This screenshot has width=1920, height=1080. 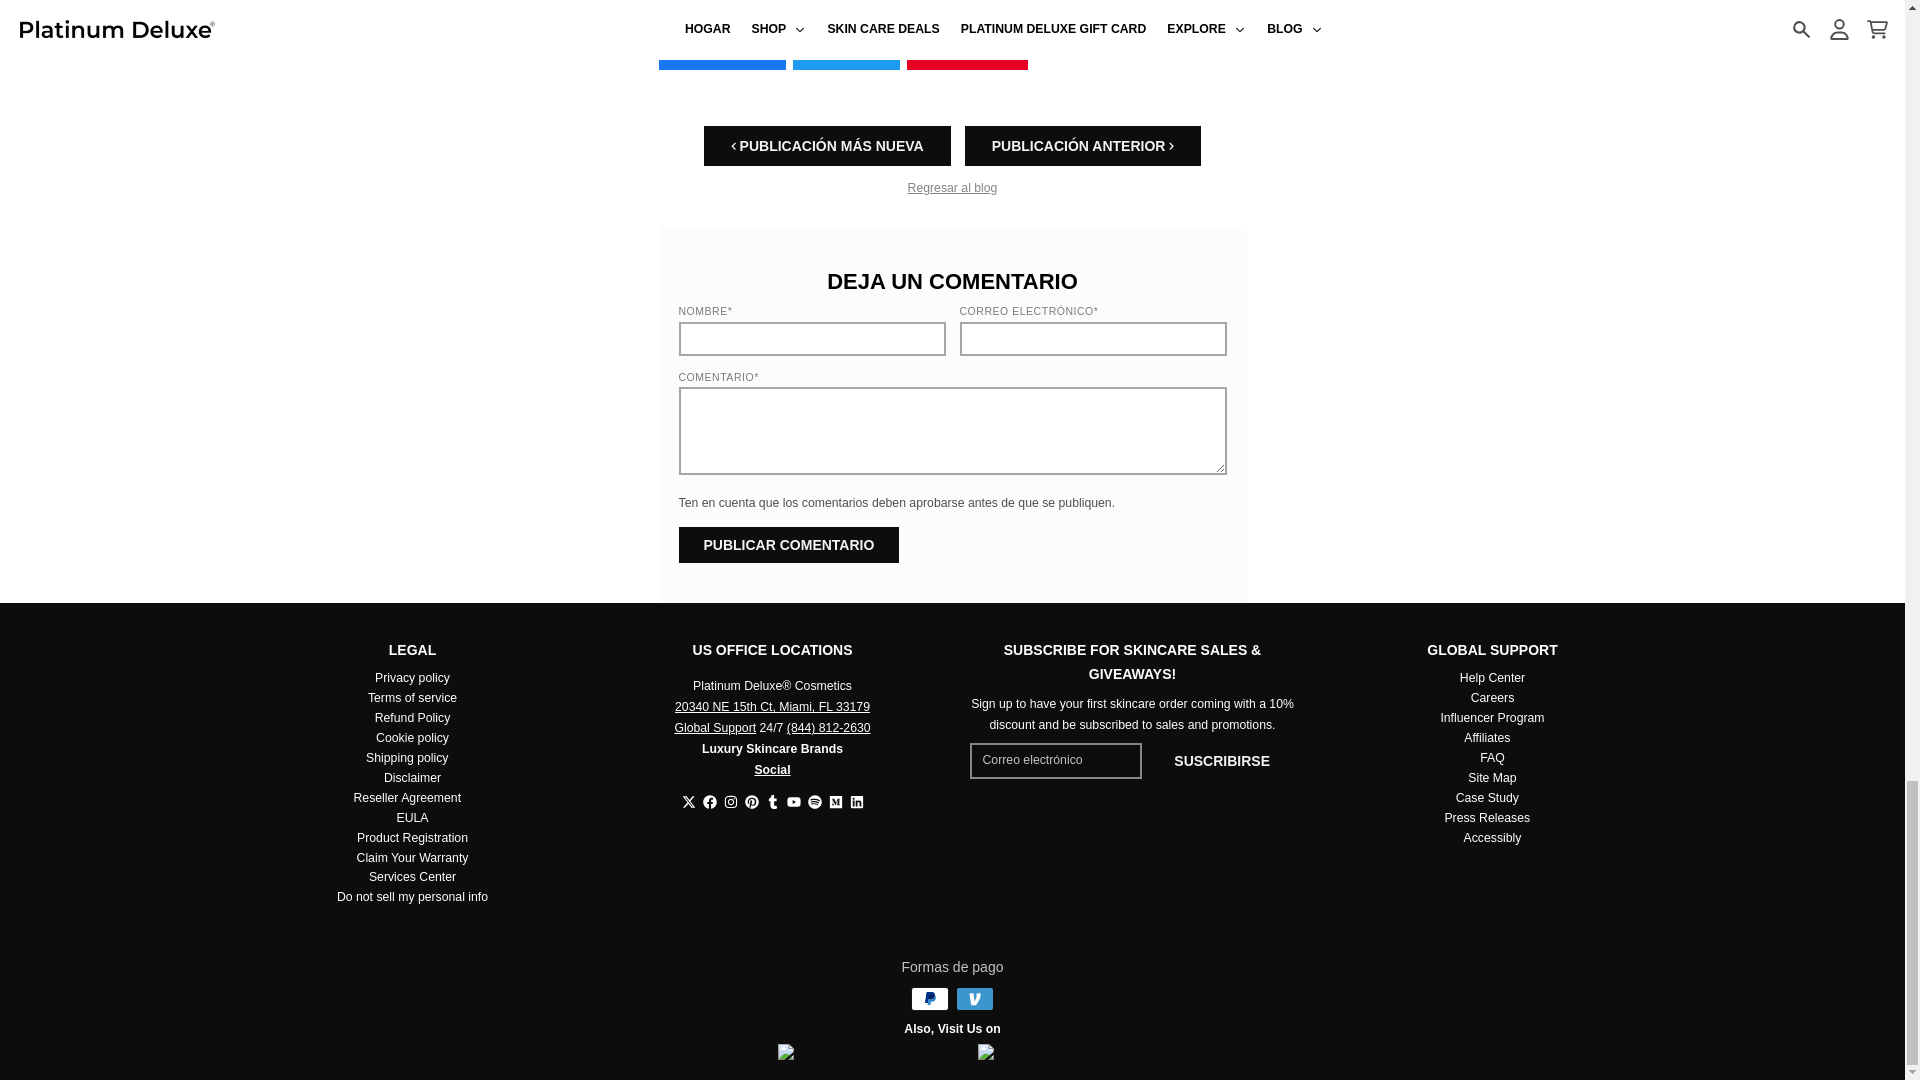 What do you see at coordinates (730, 801) in the screenshot?
I see `Instagram - Platinum Deluxe Cosmetics` at bounding box center [730, 801].